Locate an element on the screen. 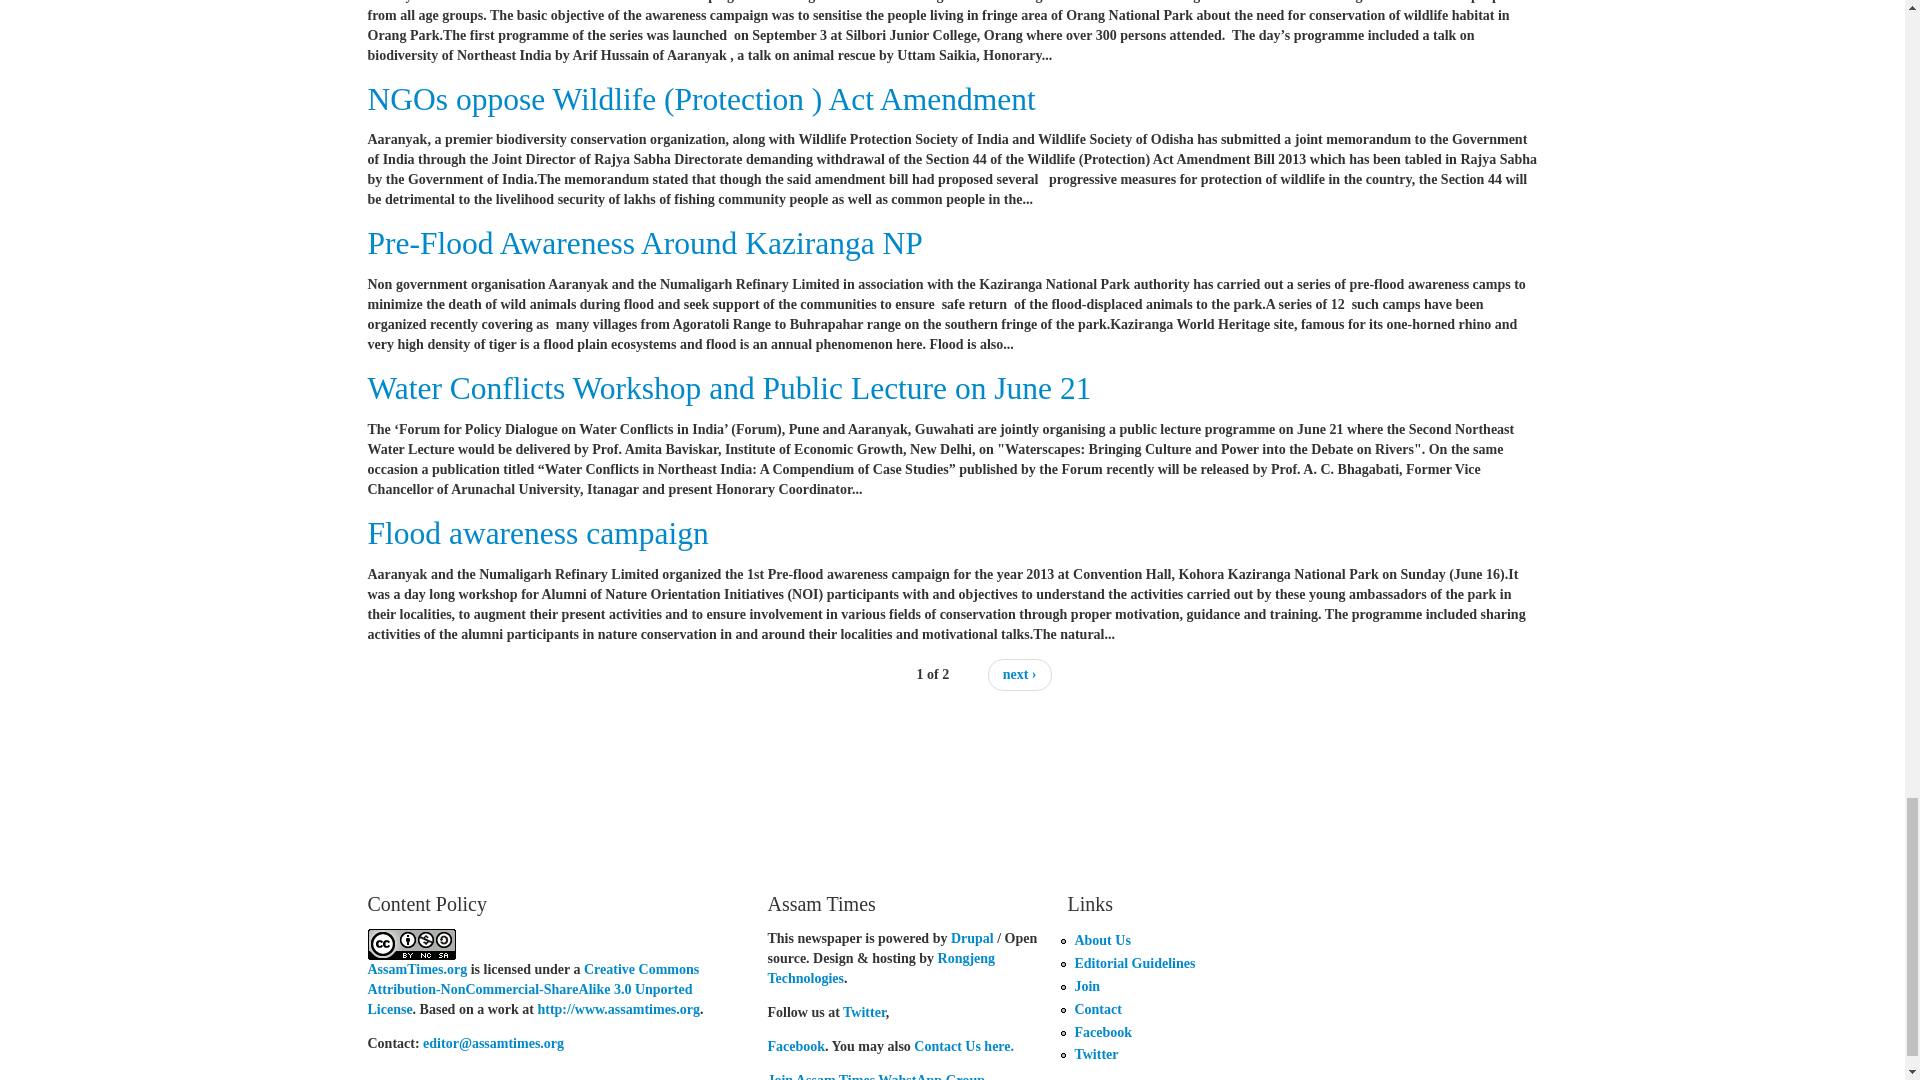  AssamTimes.org is located at coordinates (418, 970).